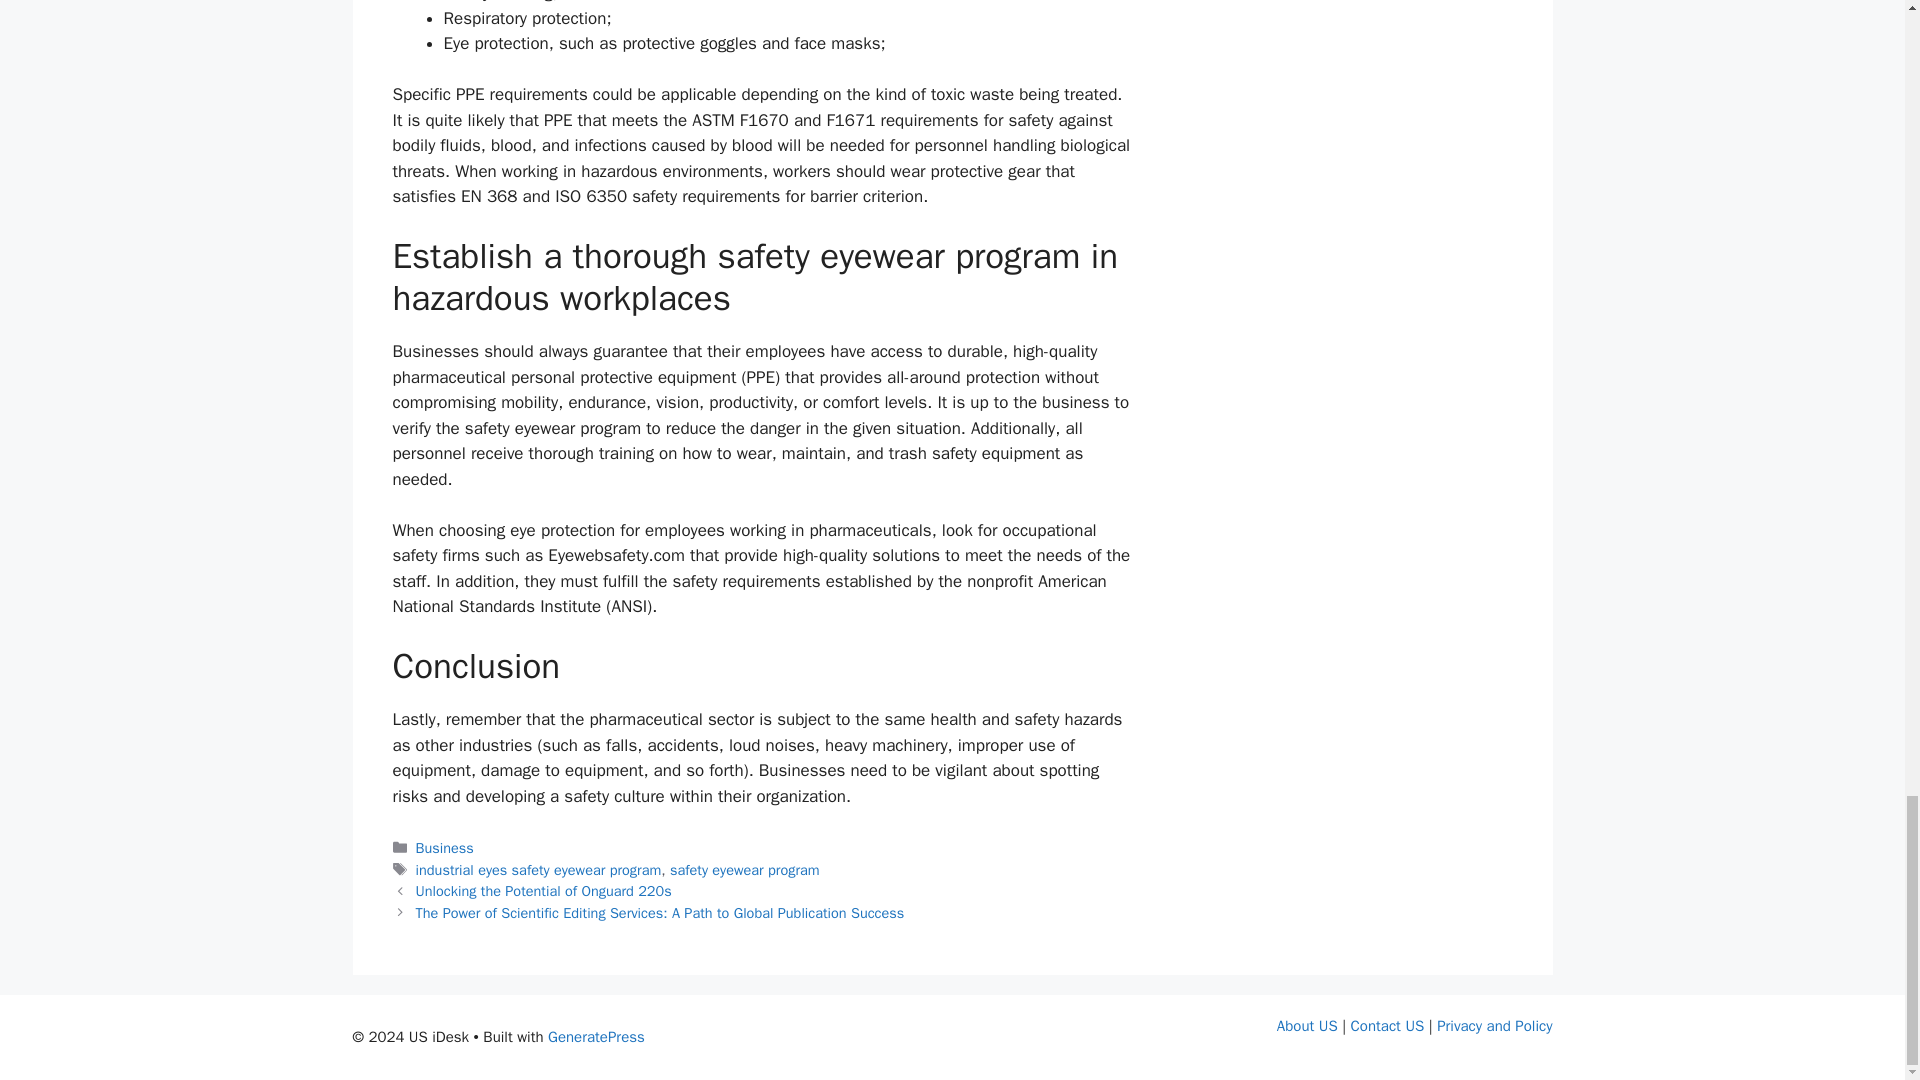 This screenshot has height=1080, width=1920. I want to click on safety eyewear program, so click(744, 870).